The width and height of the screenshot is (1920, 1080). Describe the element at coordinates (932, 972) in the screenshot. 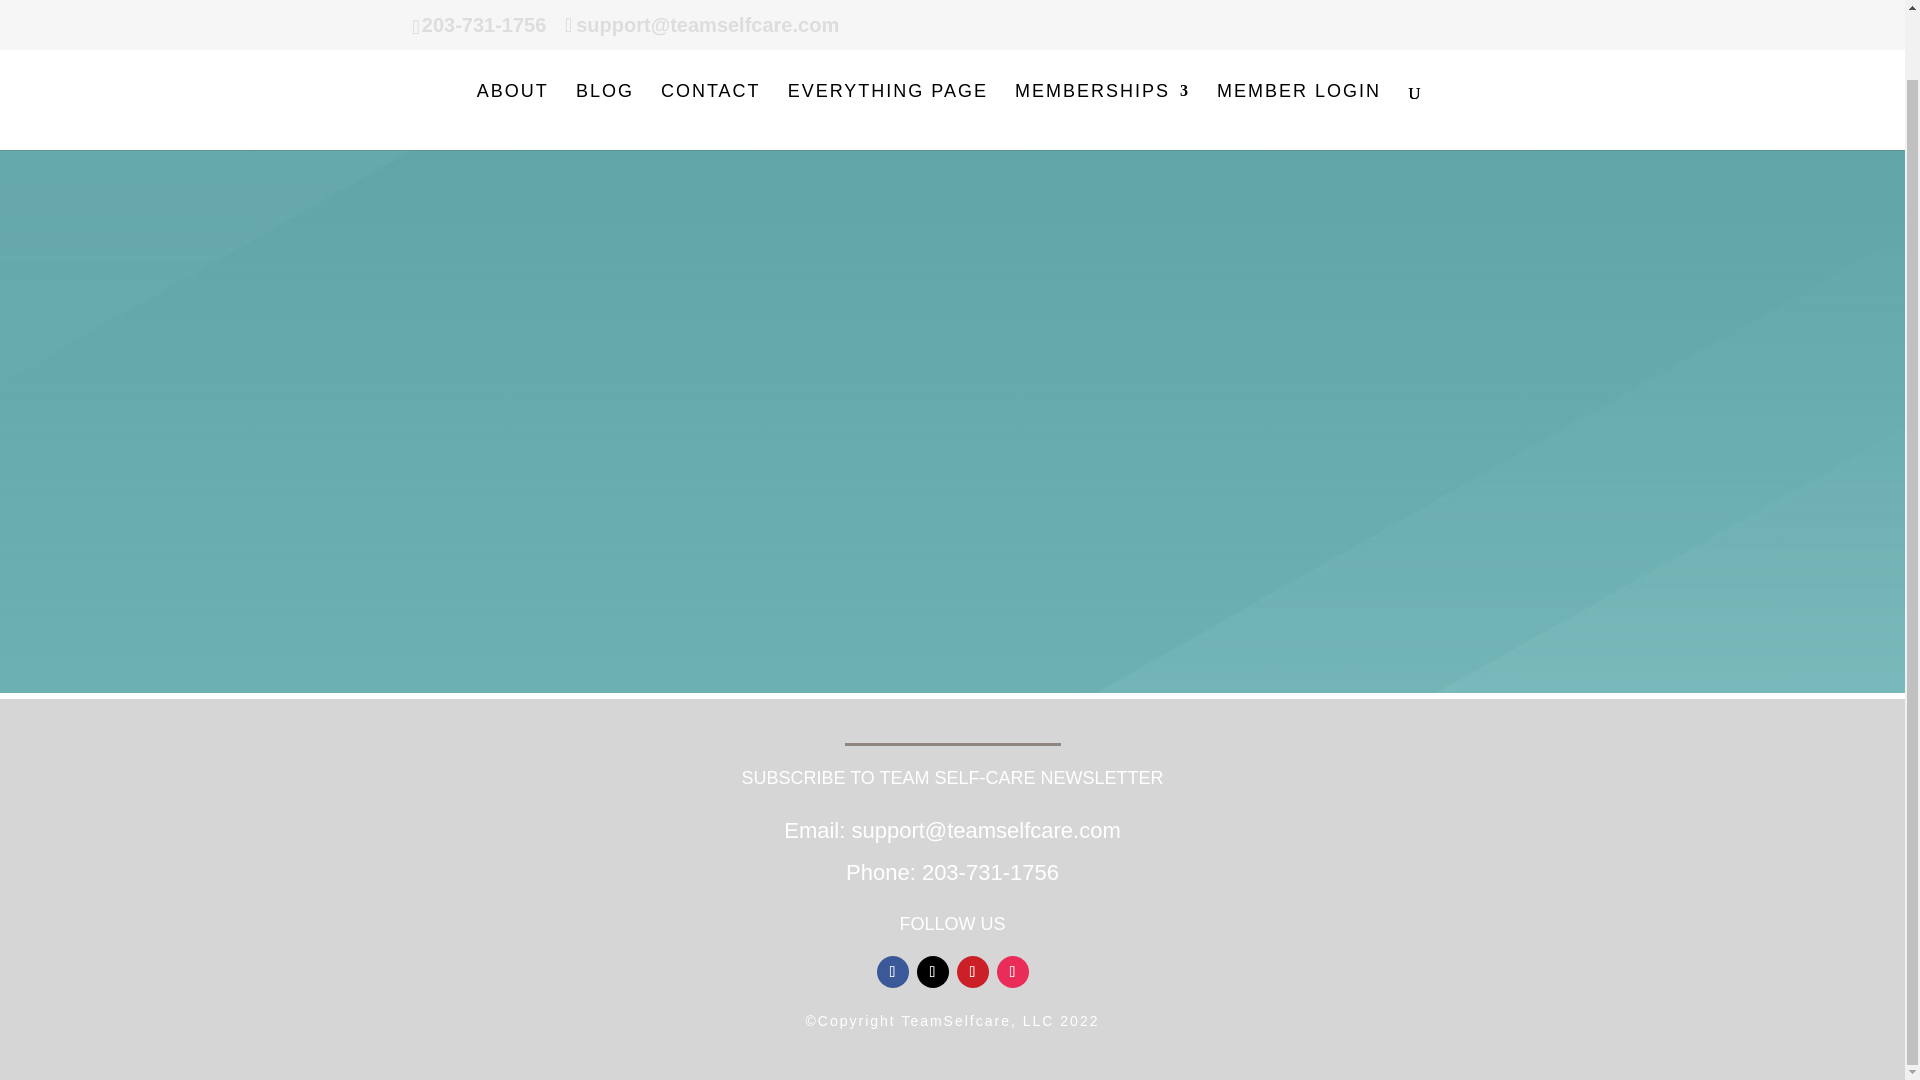

I see `Follow on Twitter` at that location.